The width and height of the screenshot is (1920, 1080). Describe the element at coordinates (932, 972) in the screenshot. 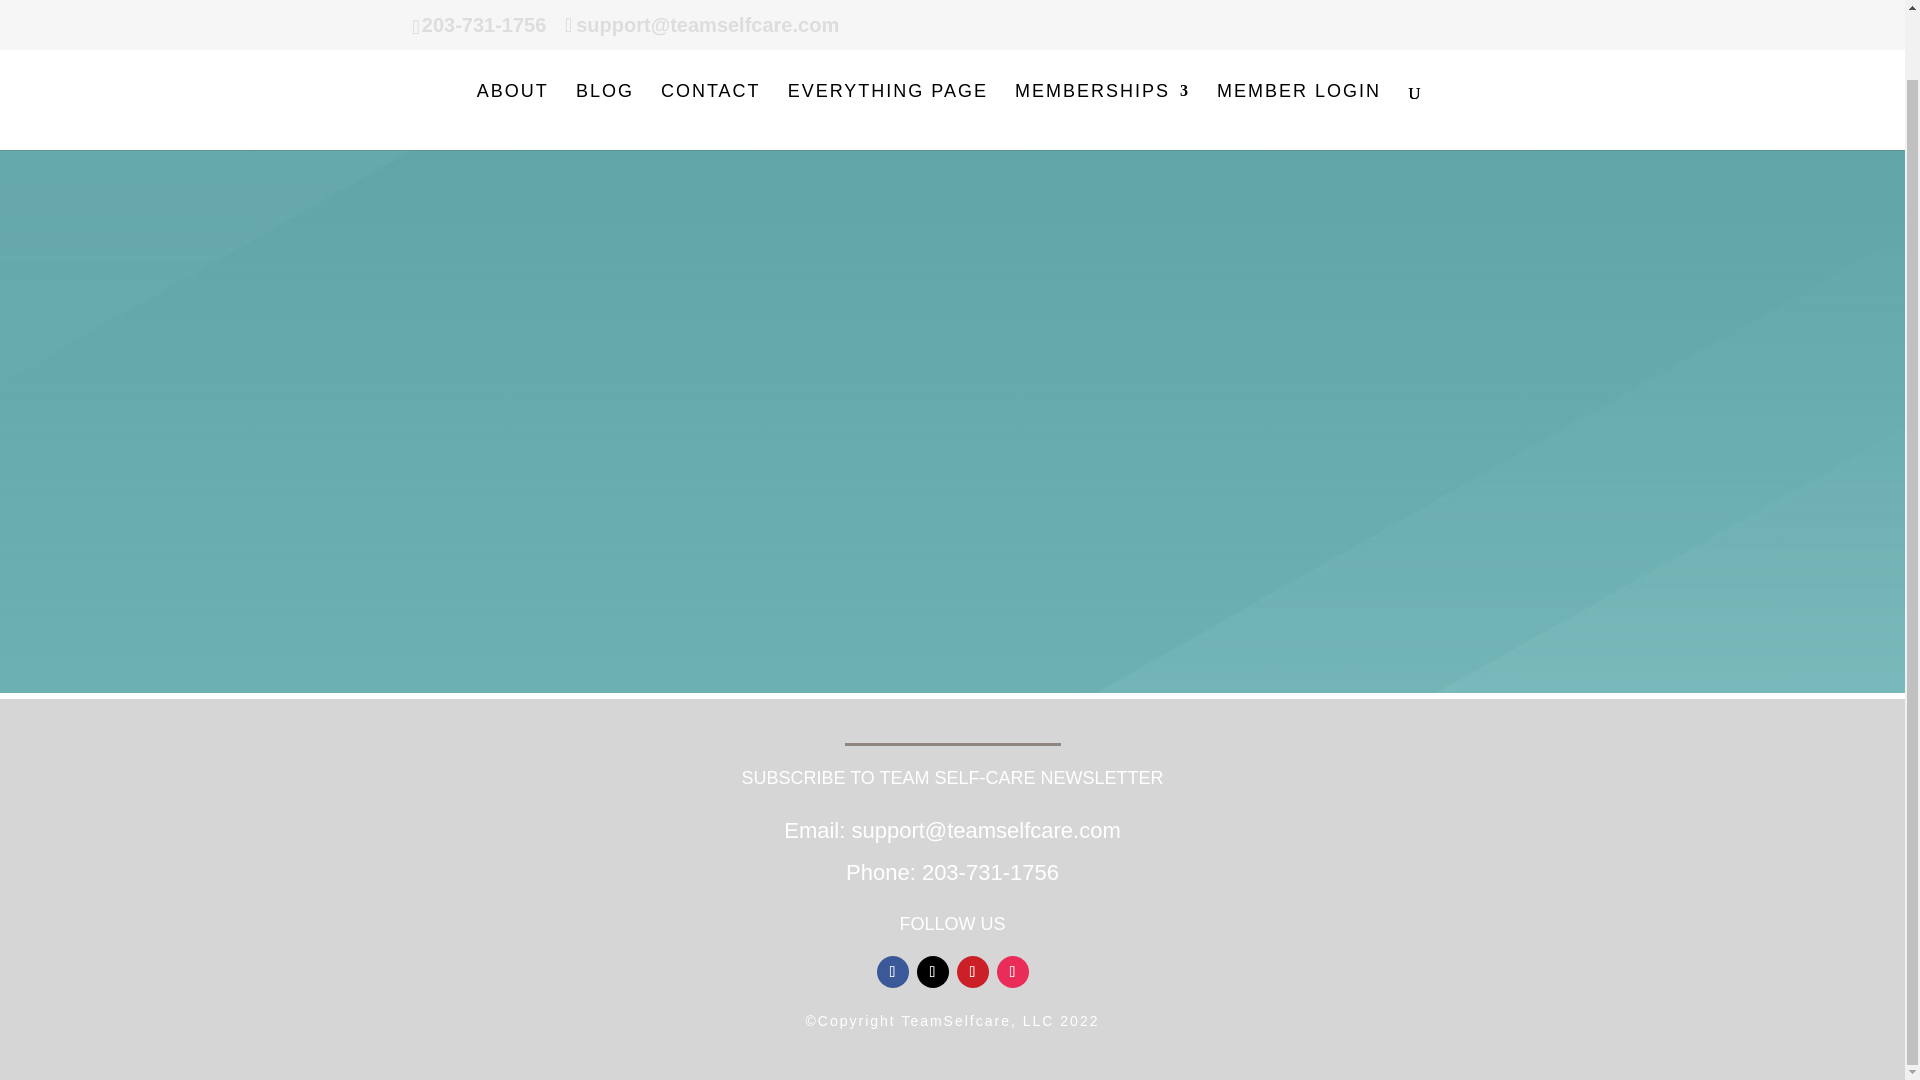

I see `Follow on Twitter` at that location.